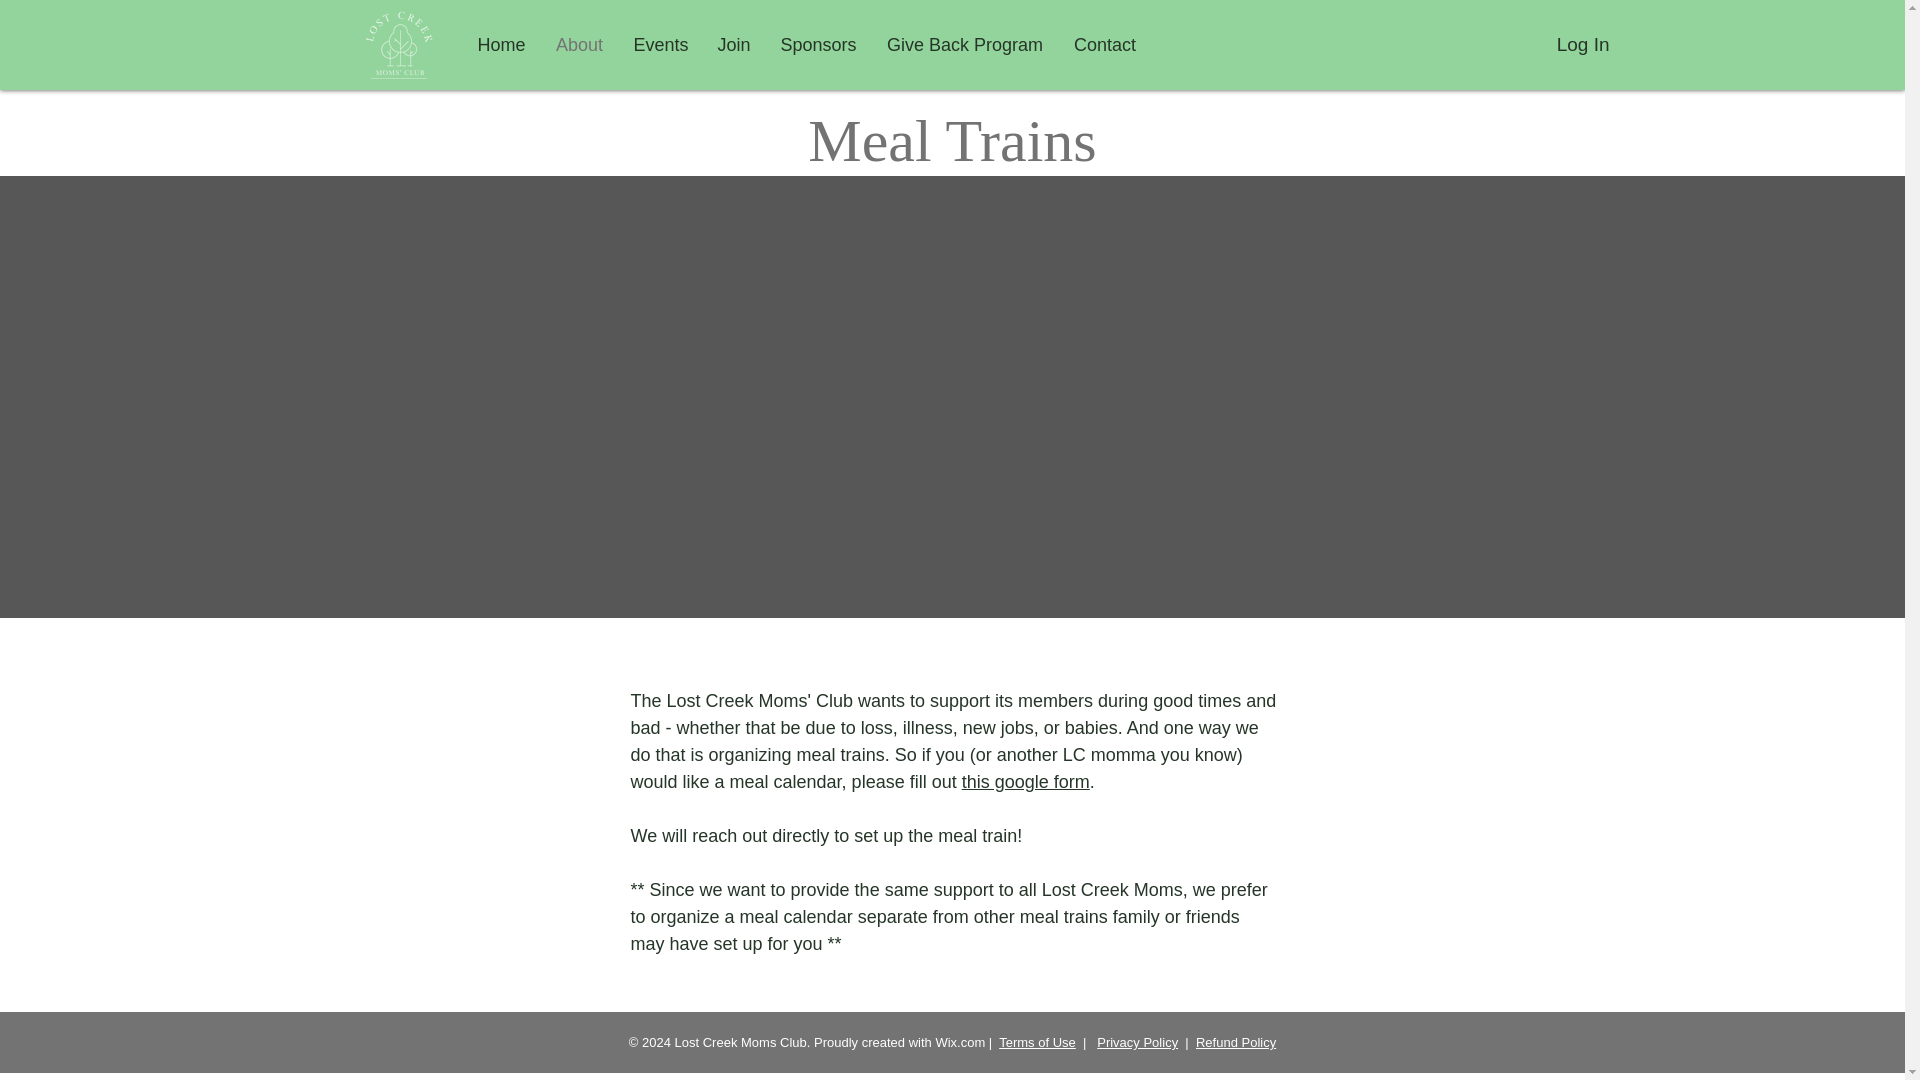 The width and height of the screenshot is (1920, 1080). What do you see at coordinates (1137, 1042) in the screenshot?
I see `Privacy Policy` at bounding box center [1137, 1042].